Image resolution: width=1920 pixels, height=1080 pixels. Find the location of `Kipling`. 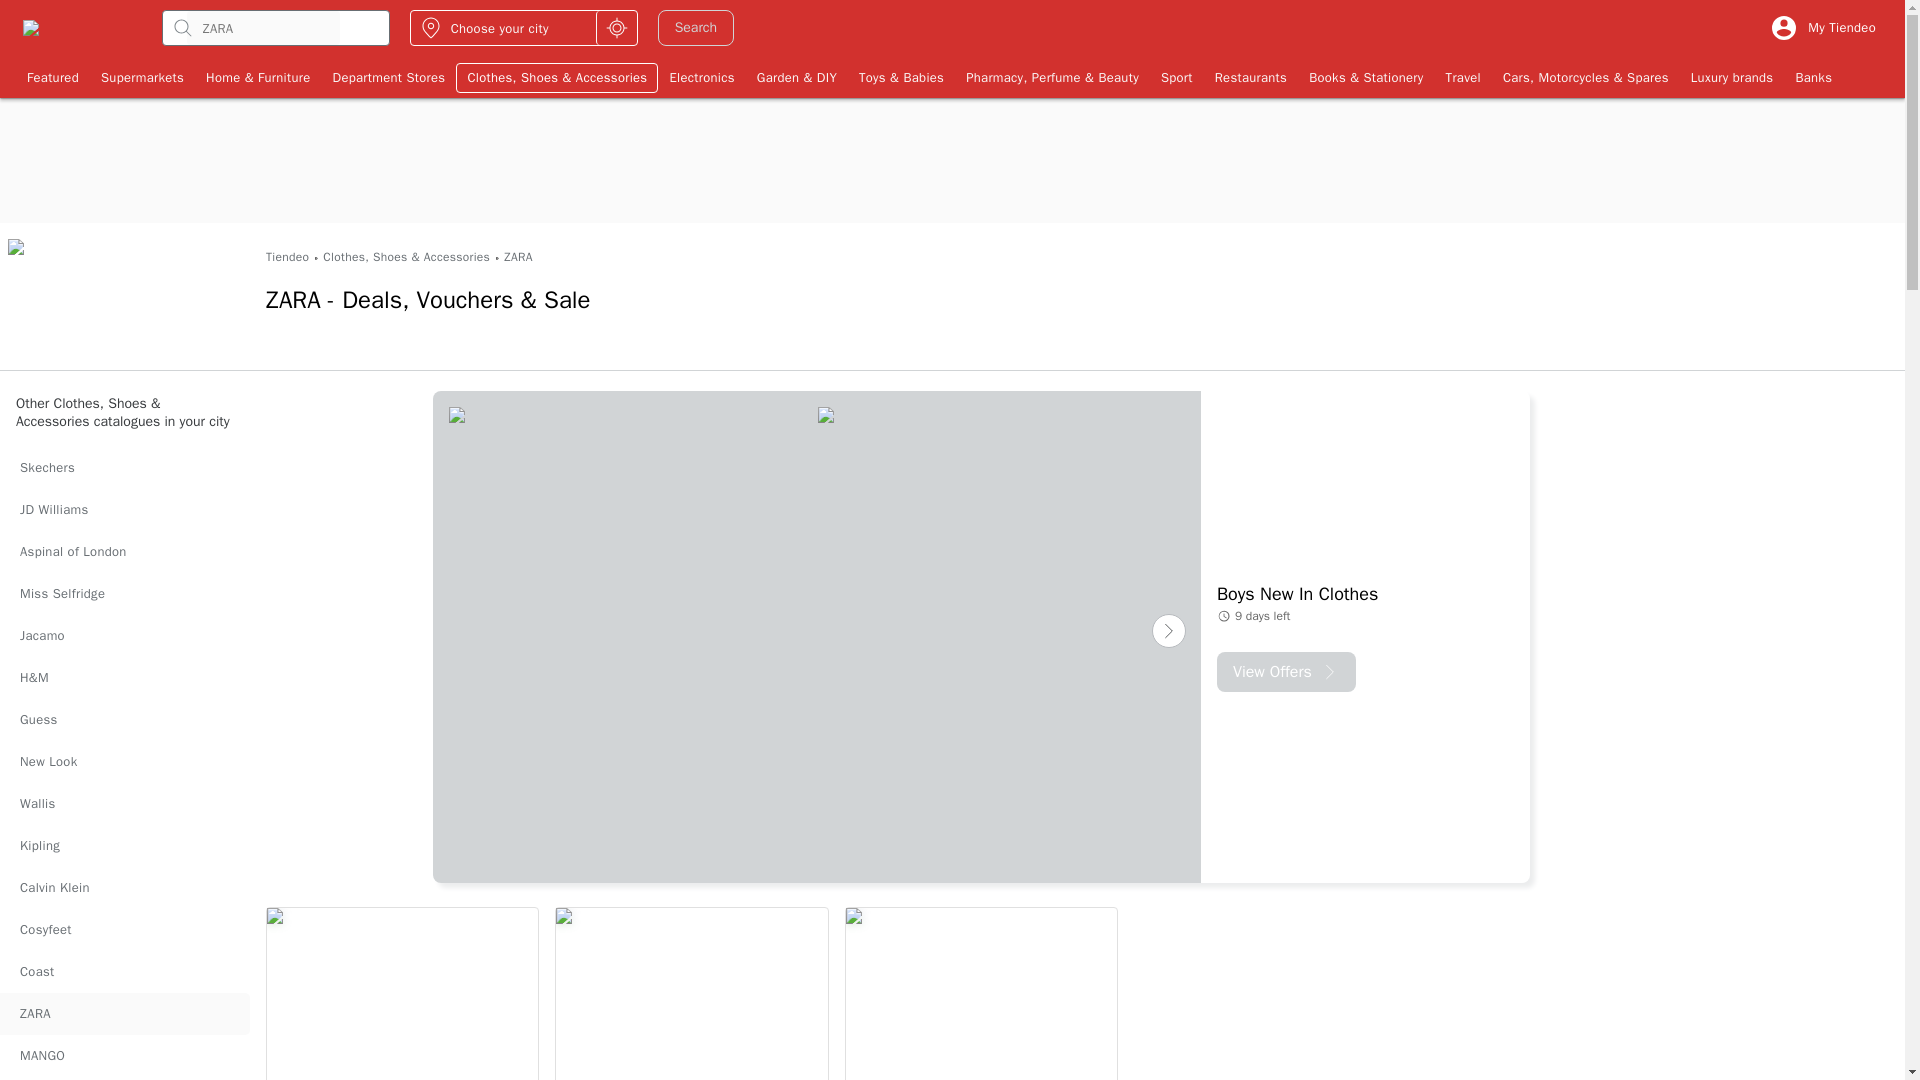

Kipling is located at coordinates (124, 846).